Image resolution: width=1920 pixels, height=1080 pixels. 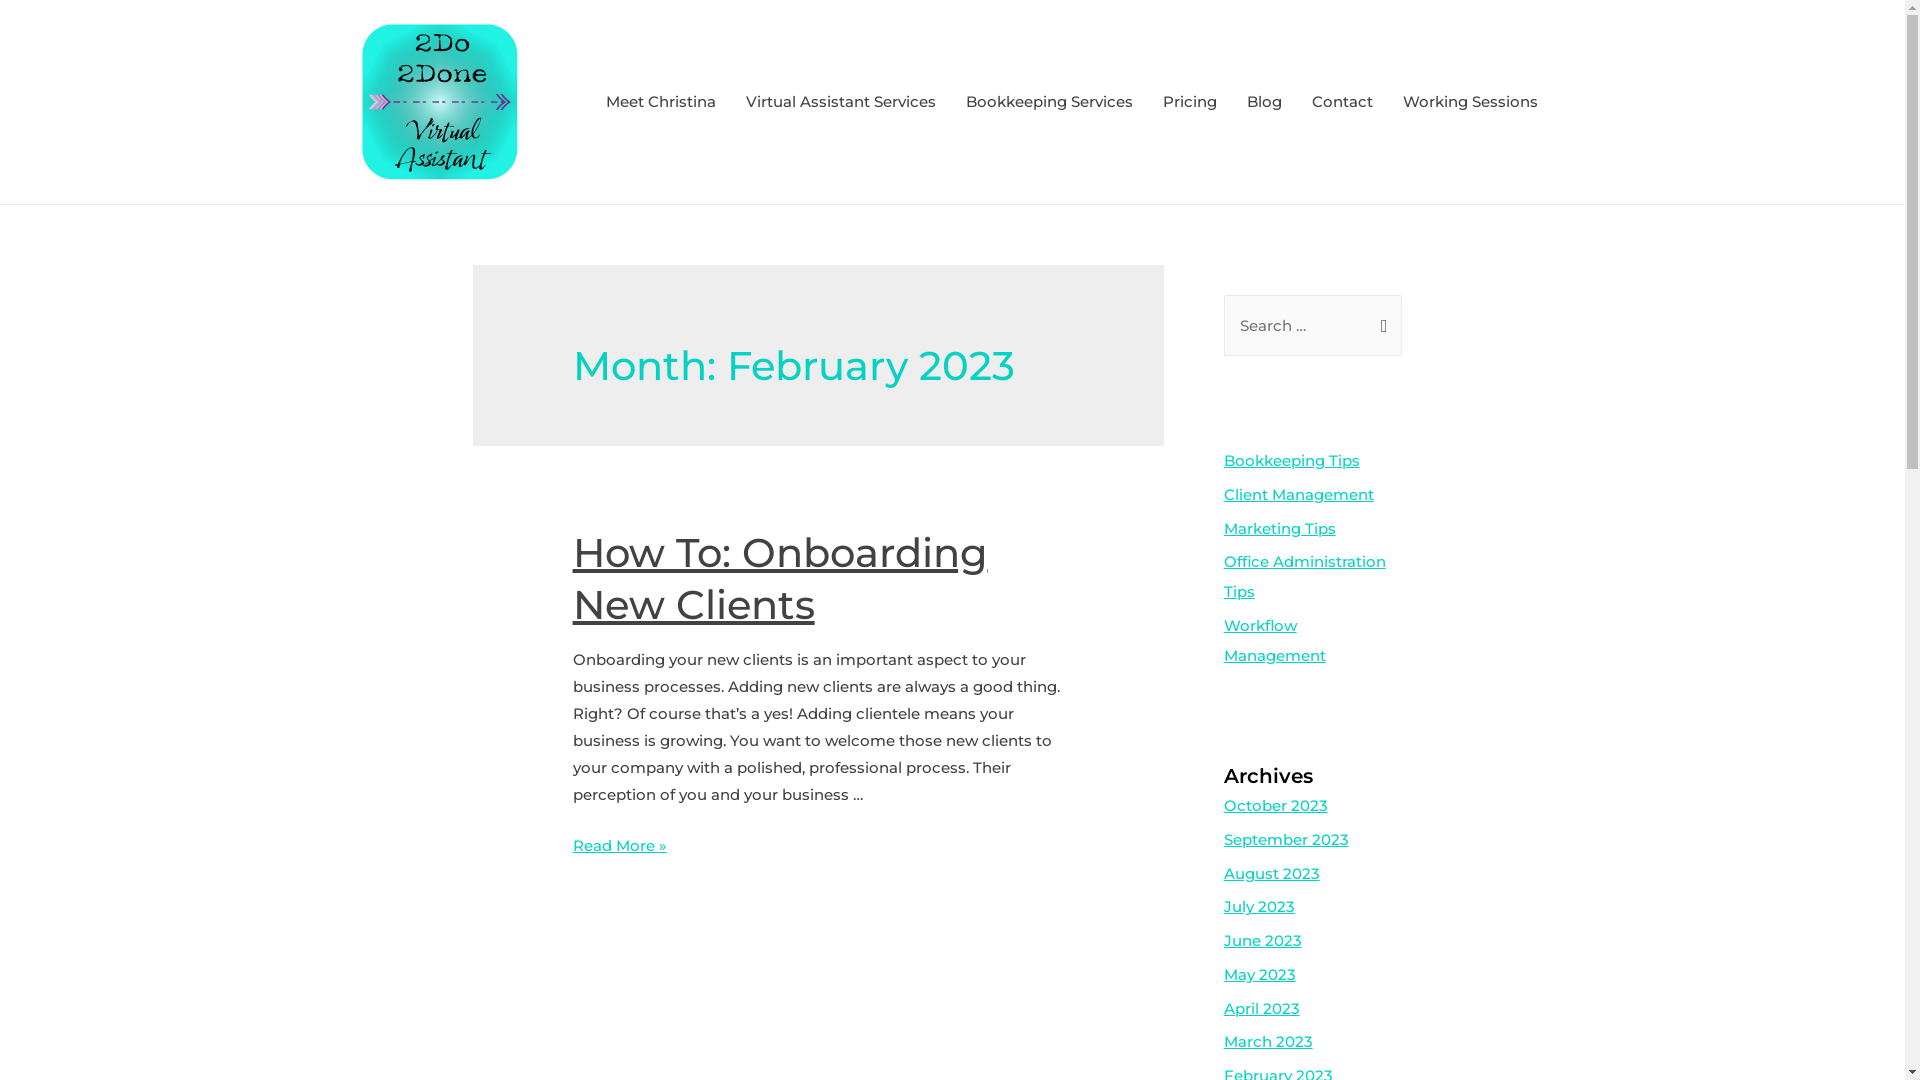 What do you see at coordinates (1470, 102) in the screenshot?
I see `Working Sessions` at bounding box center [1470, 102].